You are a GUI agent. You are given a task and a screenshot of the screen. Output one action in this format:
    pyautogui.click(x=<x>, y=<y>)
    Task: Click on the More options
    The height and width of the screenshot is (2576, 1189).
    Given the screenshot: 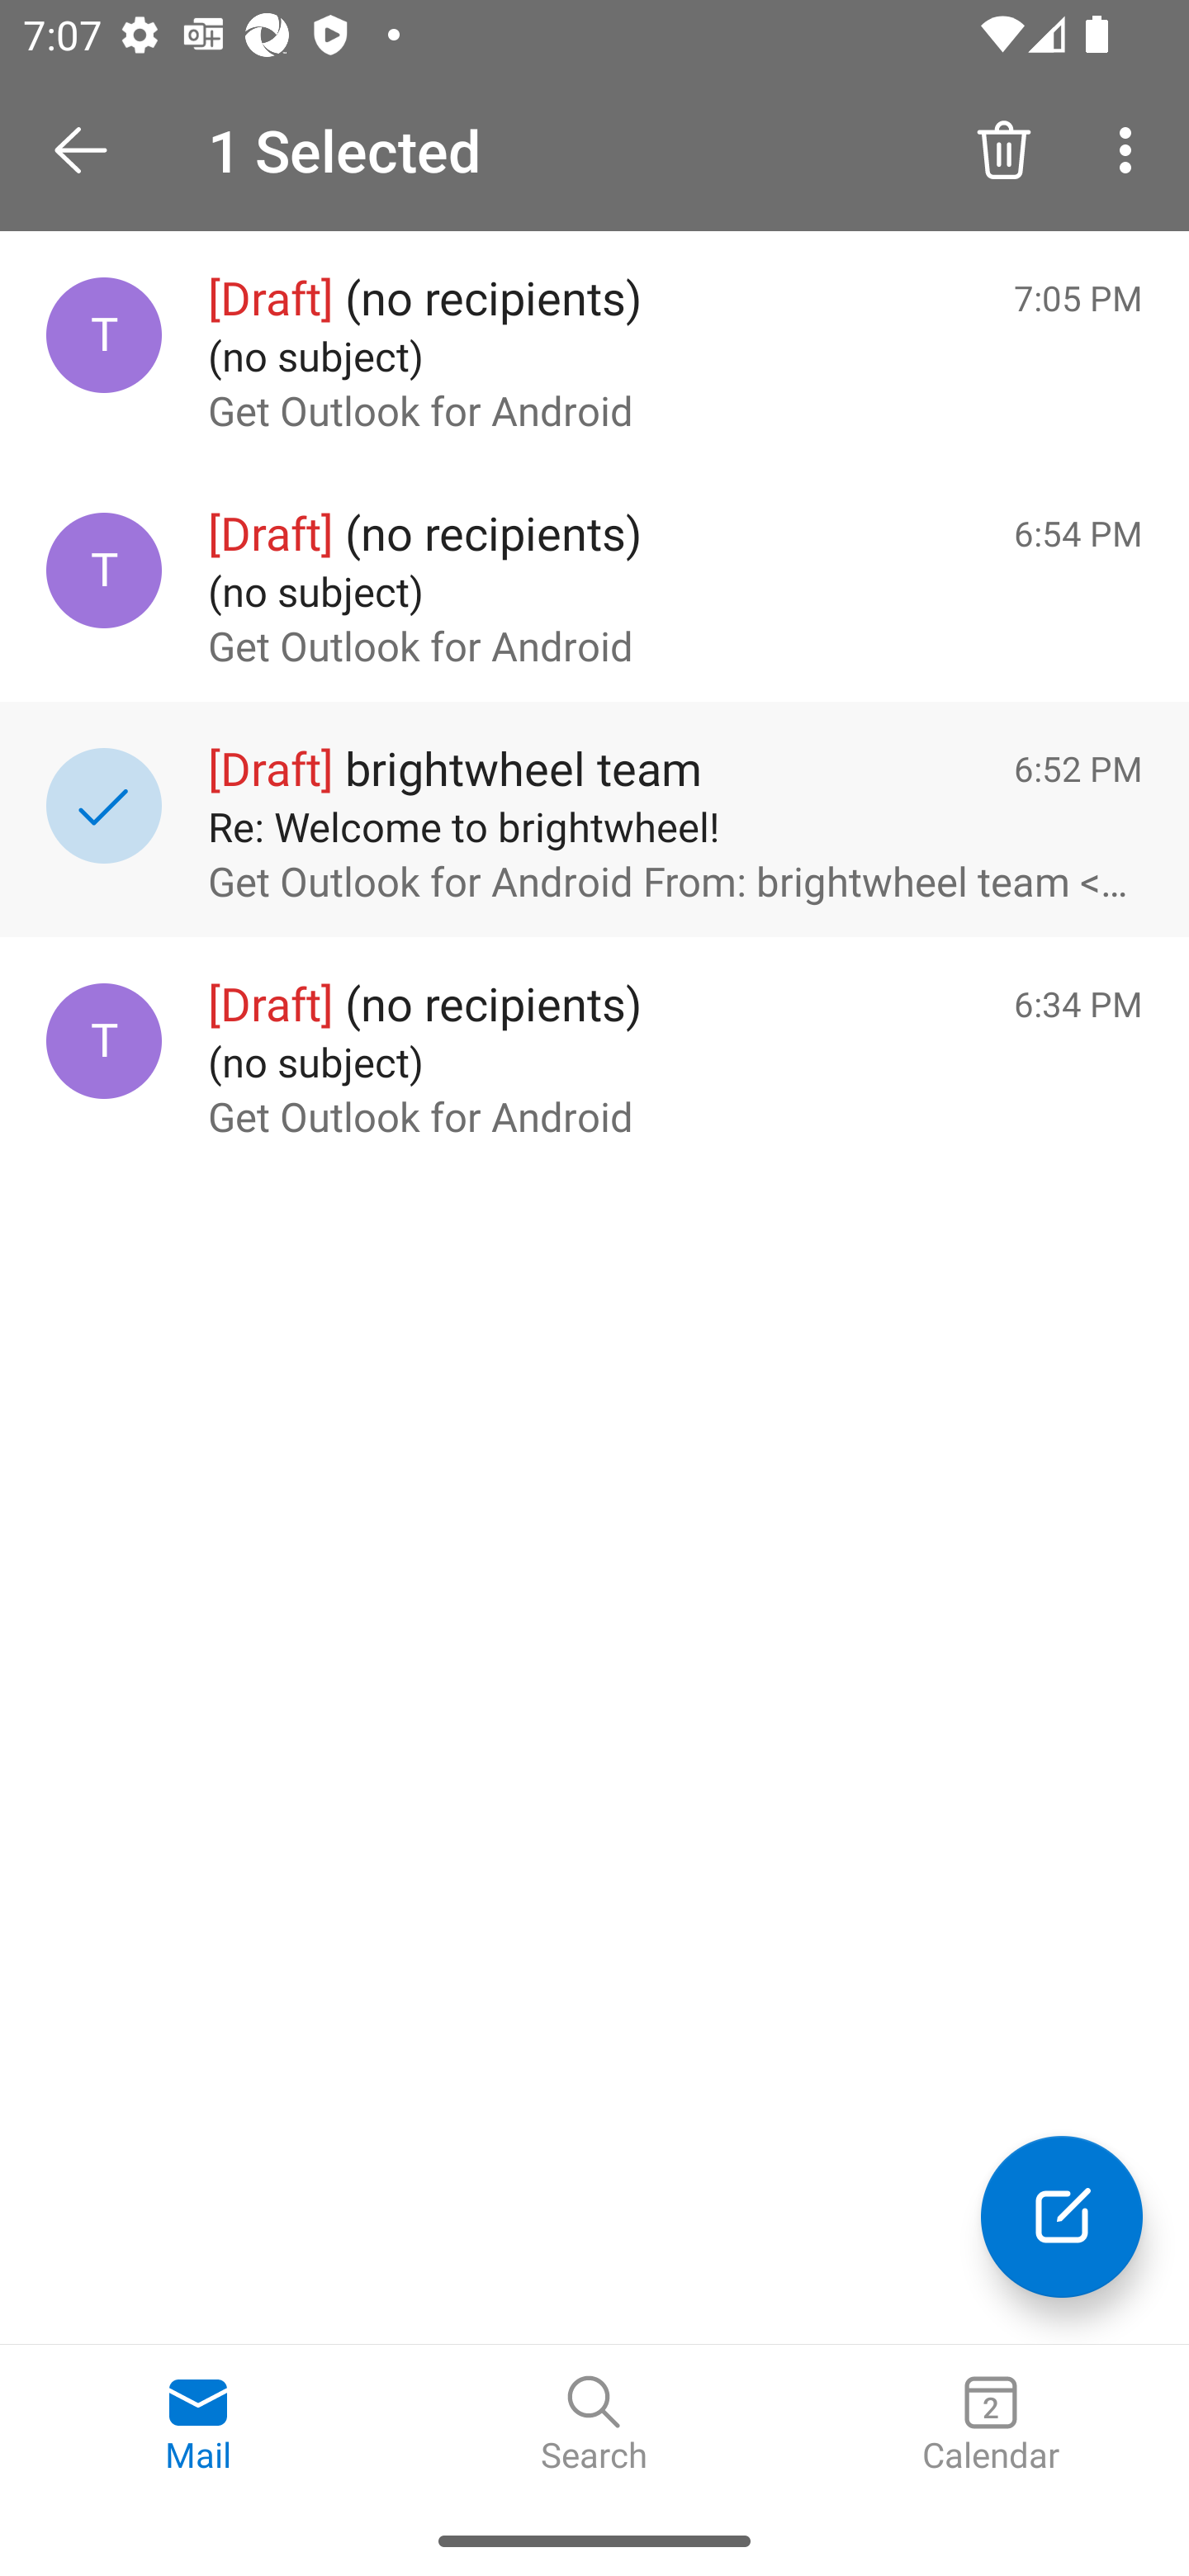 What is the action you would take?
    pyautogui.click(x=1131, y=149)
    